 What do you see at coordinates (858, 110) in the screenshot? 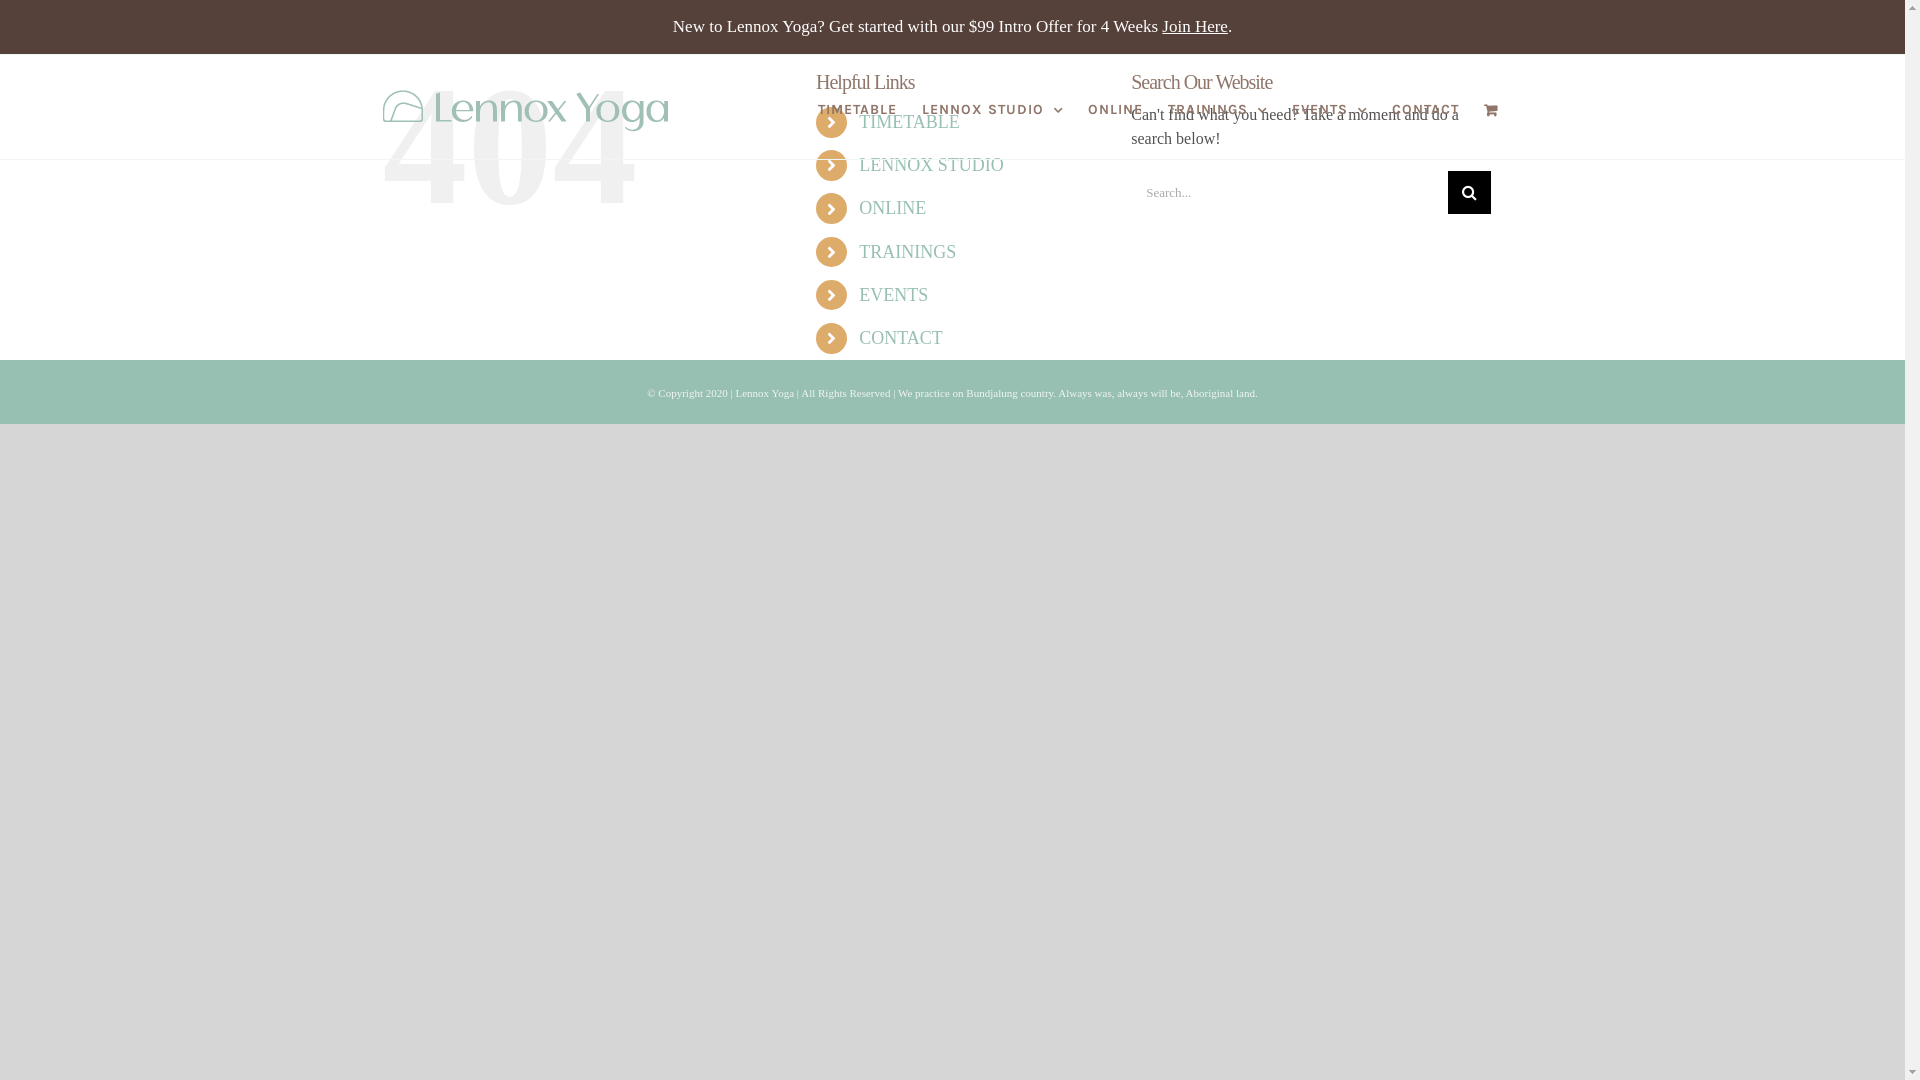
I see `TIMETABLE` at bounding box center [858, 110].